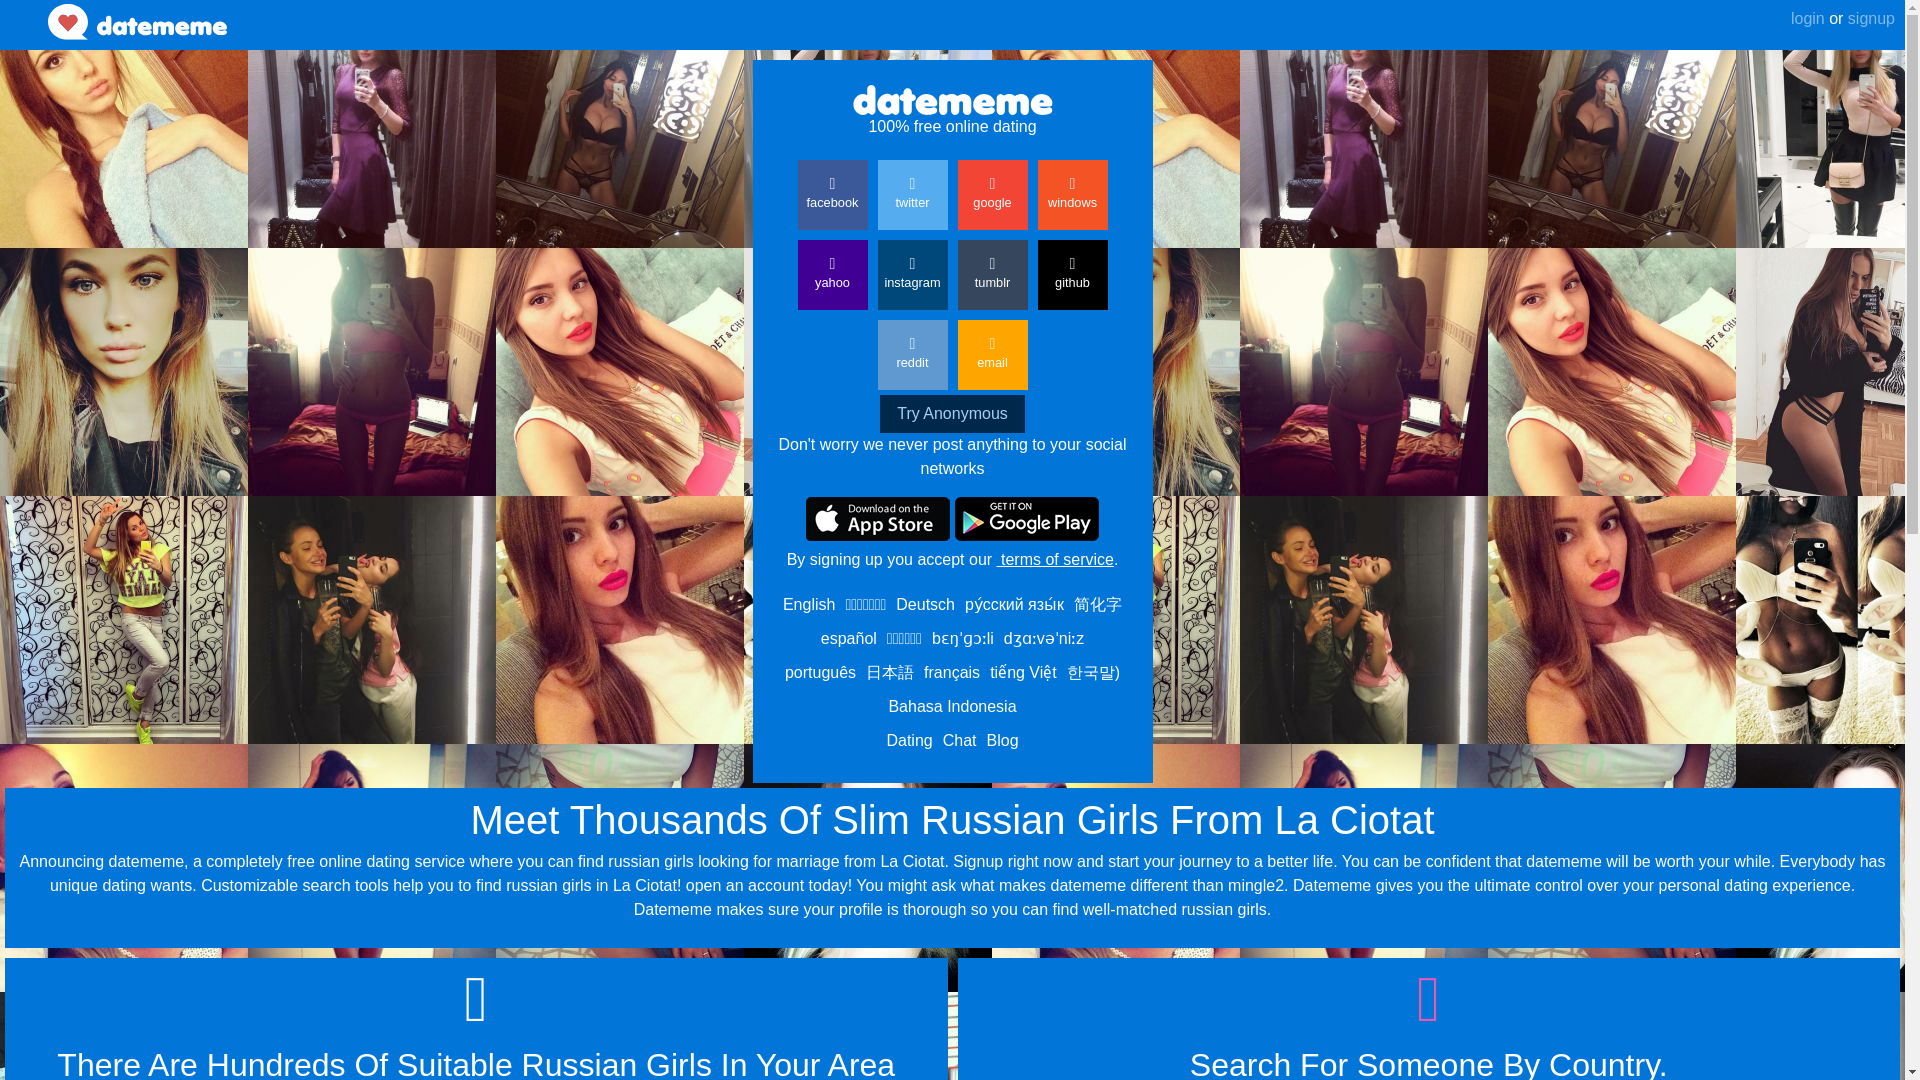 The height and width of the screenshot is (1080, 1920). I want to click on  signup, so click(1869, 18).